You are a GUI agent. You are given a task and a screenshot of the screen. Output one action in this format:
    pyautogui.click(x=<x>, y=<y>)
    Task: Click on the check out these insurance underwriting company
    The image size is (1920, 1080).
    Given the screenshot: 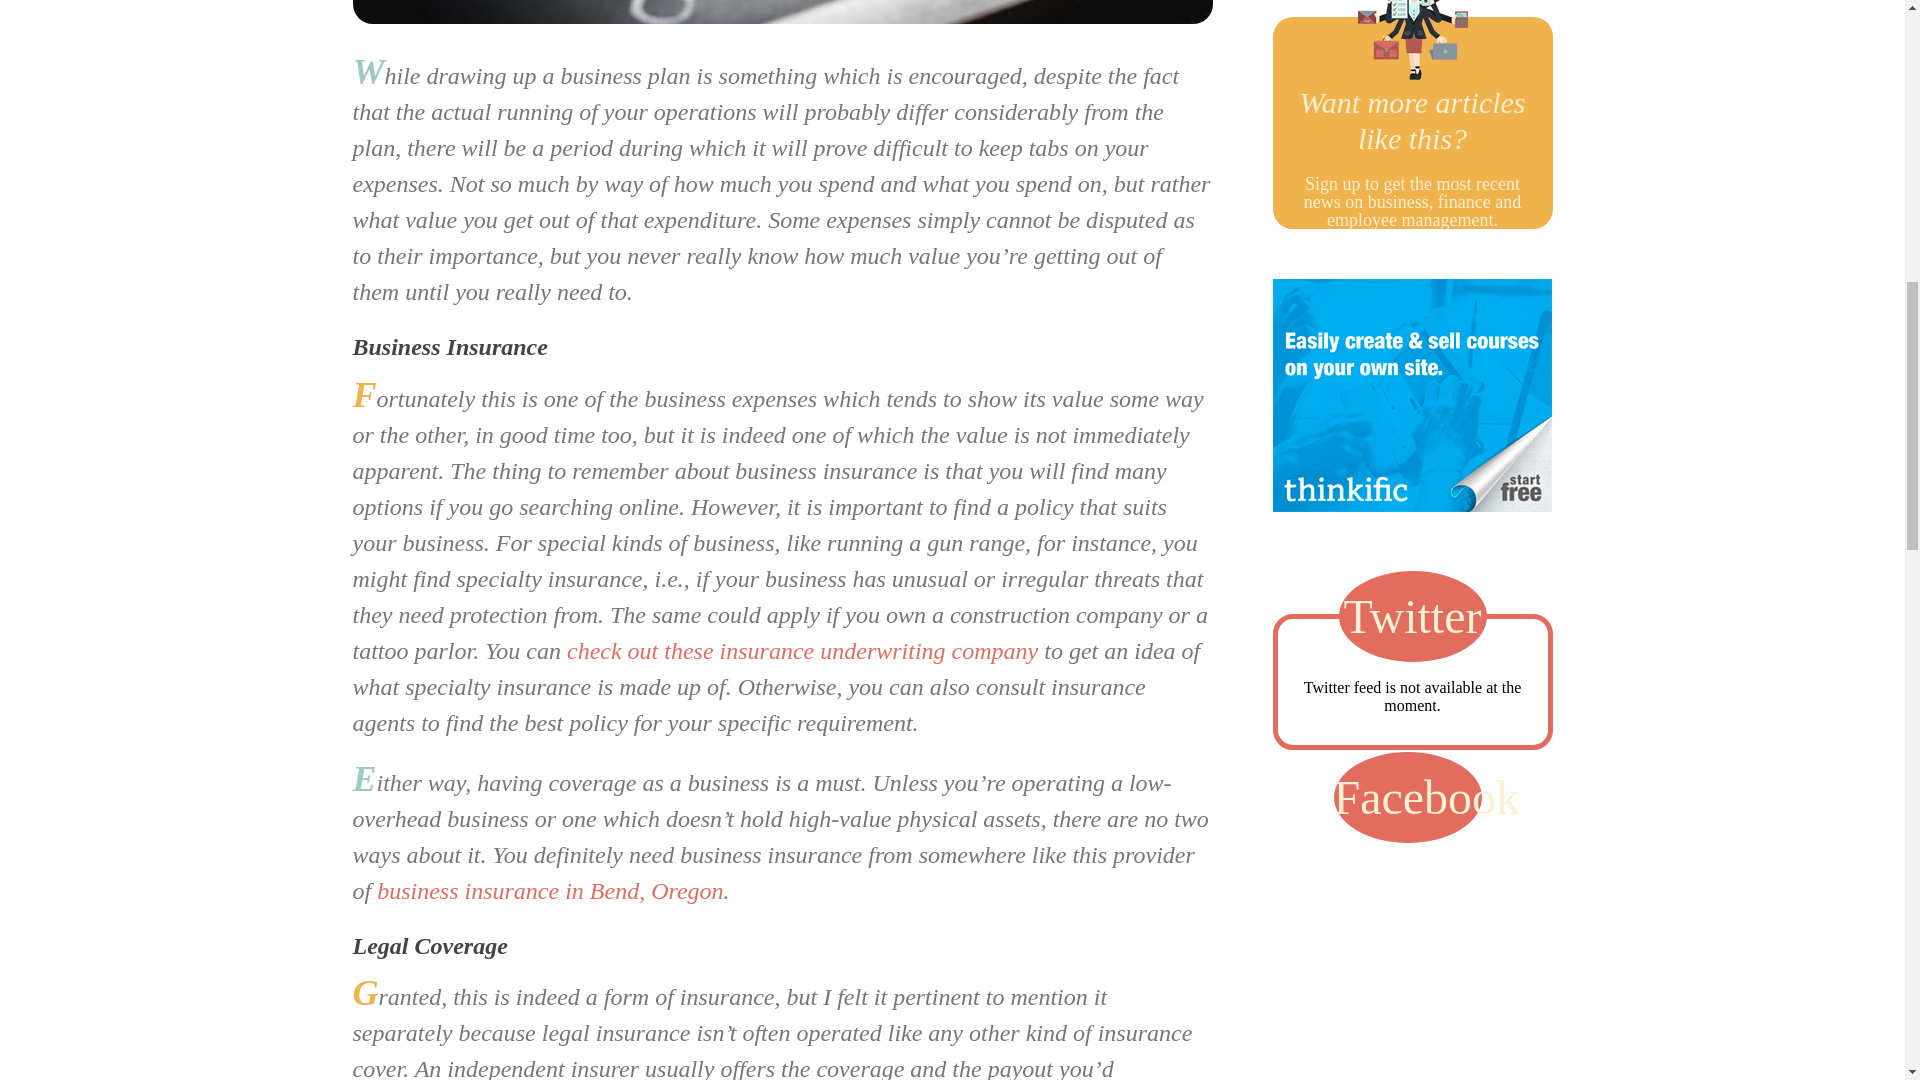 What is the action you would take?
    pyautogui.click(x=802, y=651)
    